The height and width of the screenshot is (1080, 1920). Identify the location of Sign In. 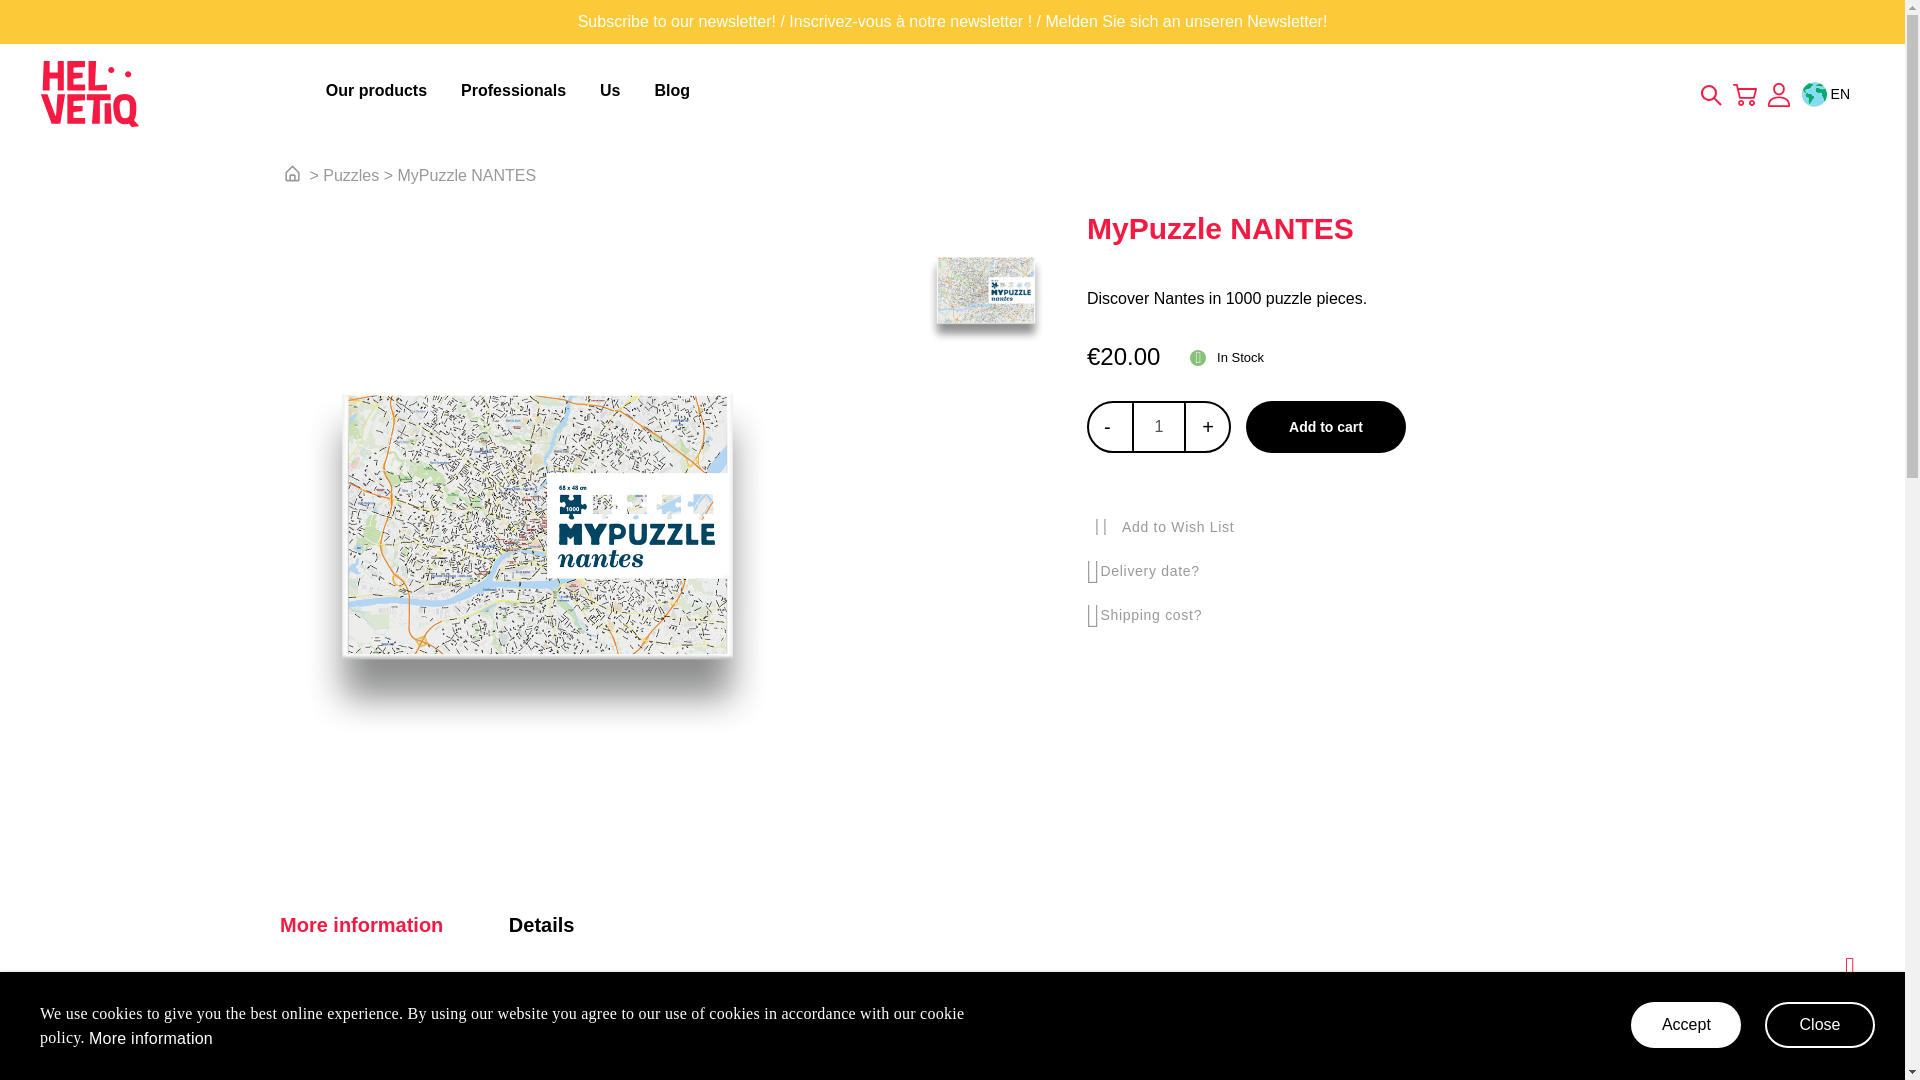
(1778, 96).